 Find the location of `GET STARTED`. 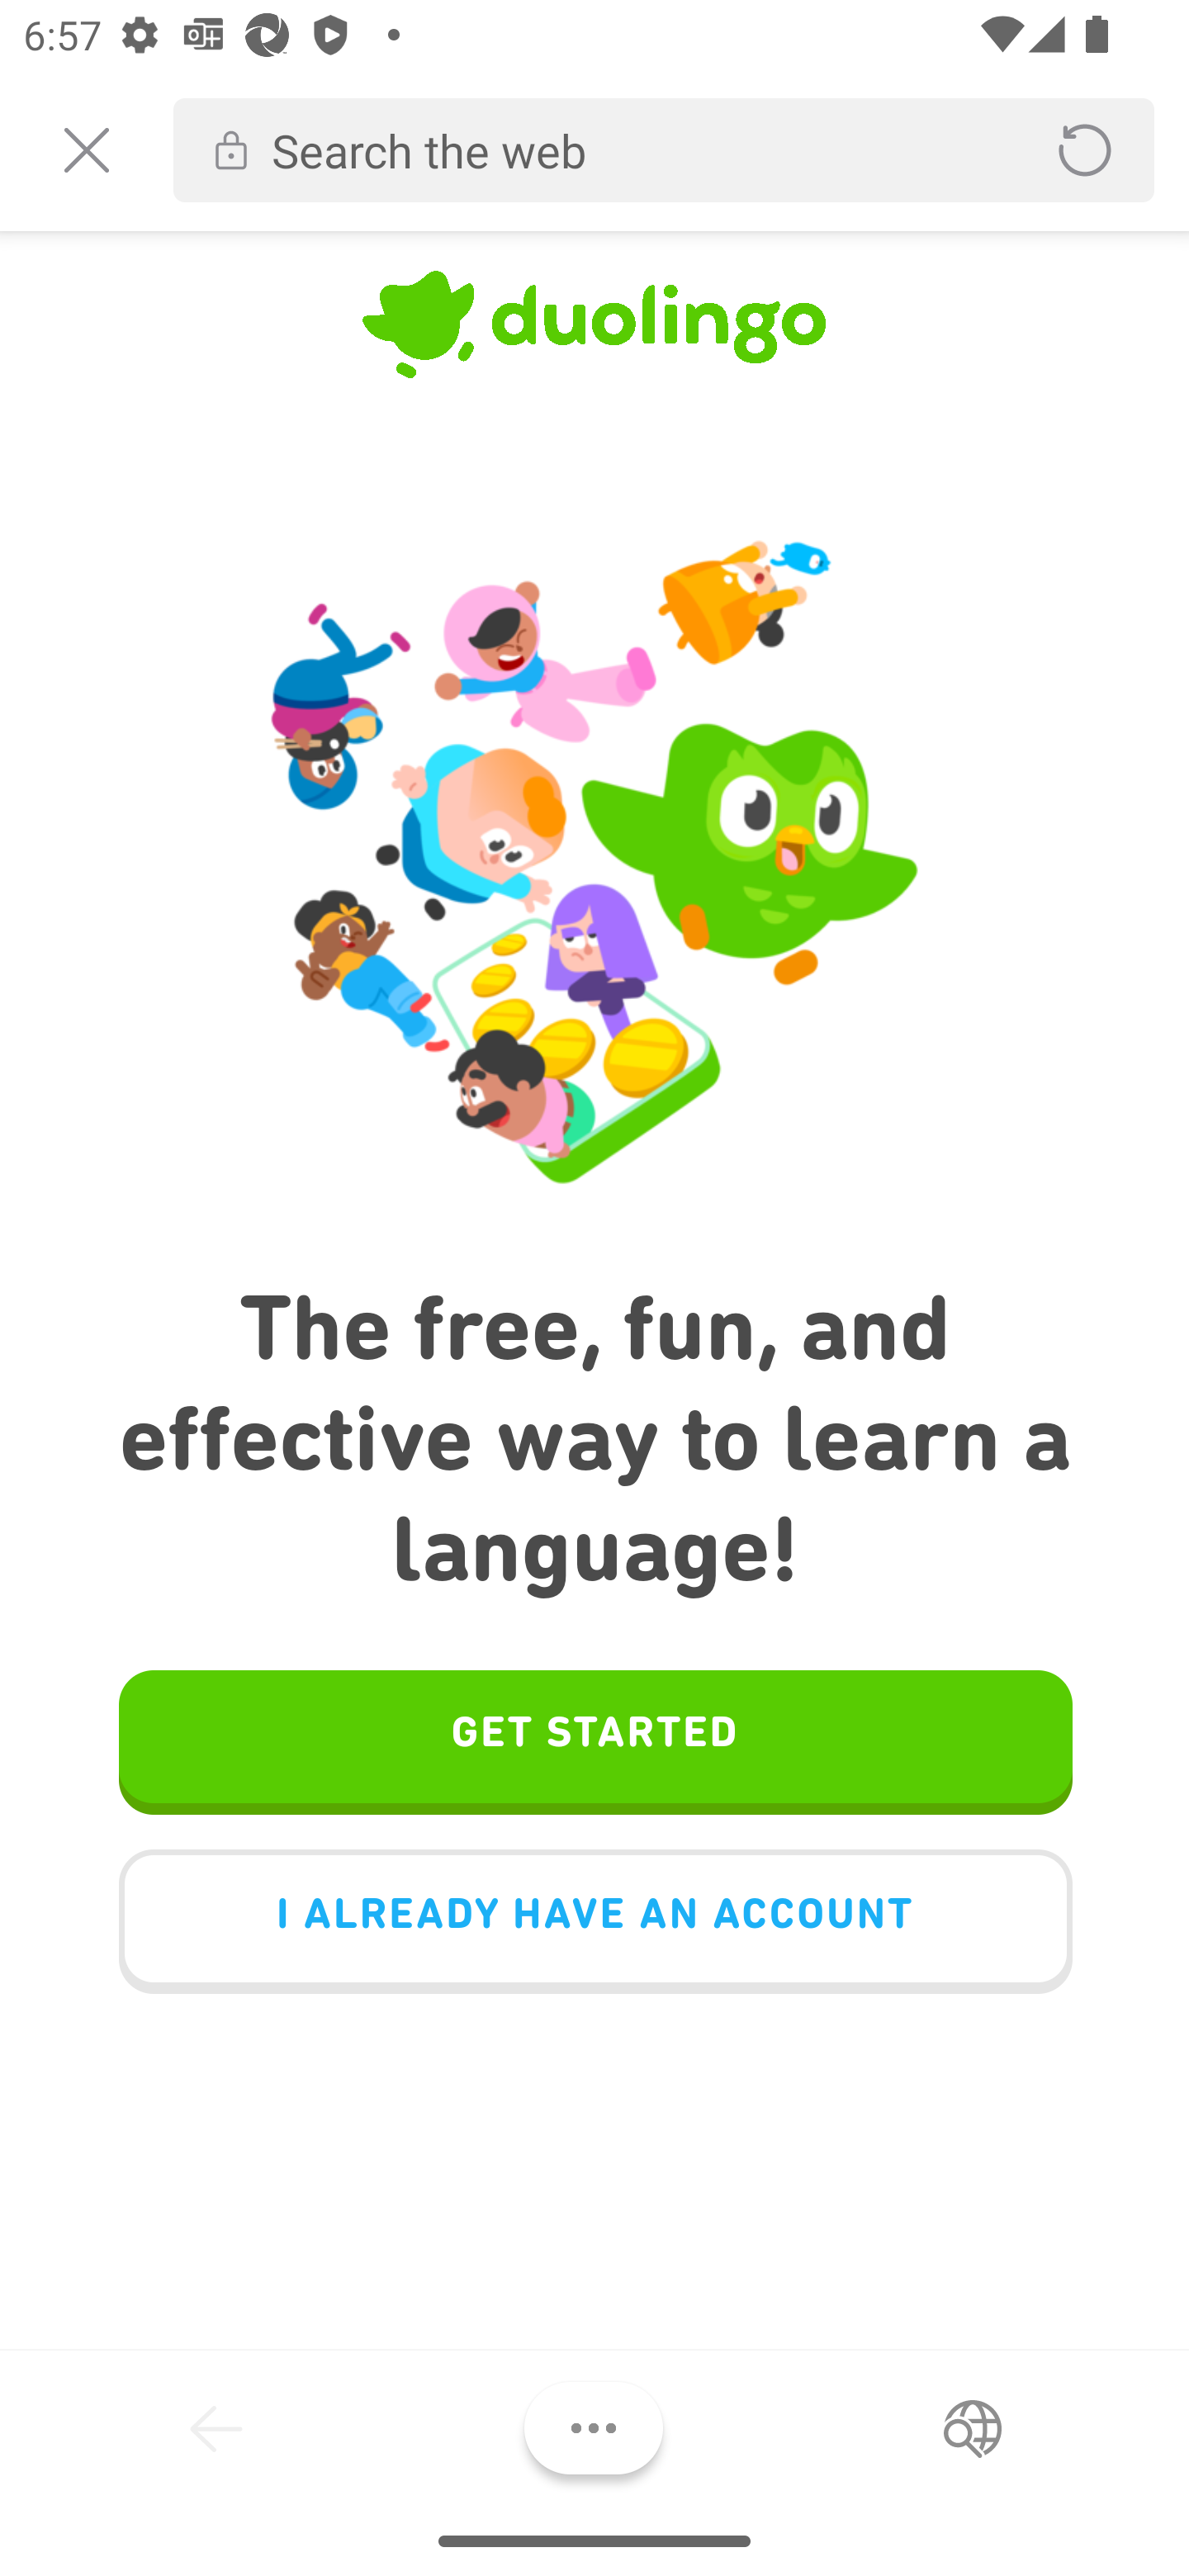

GET STARTED is located at coordinates (594, 1740).